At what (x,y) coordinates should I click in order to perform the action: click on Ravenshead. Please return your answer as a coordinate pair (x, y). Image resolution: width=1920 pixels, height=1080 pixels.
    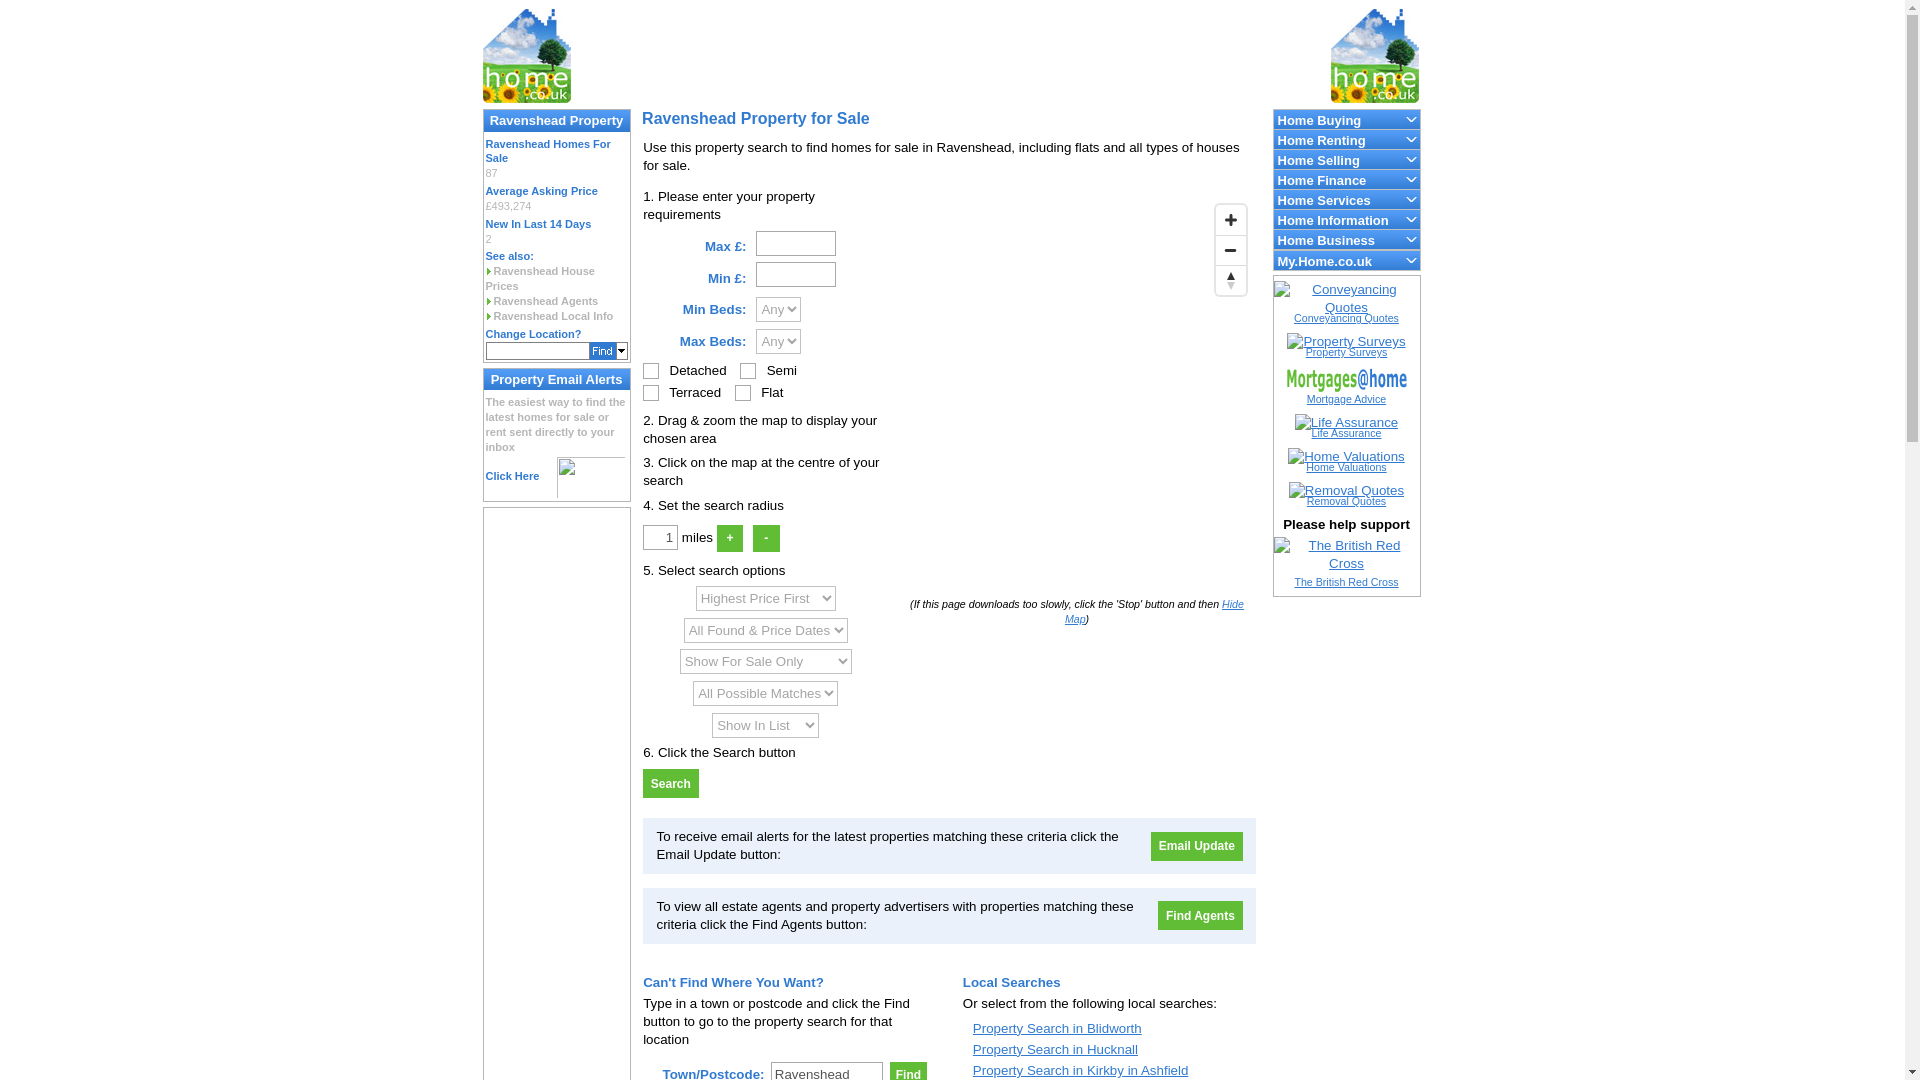
    Looking at the image, I should click on (827, 1070).